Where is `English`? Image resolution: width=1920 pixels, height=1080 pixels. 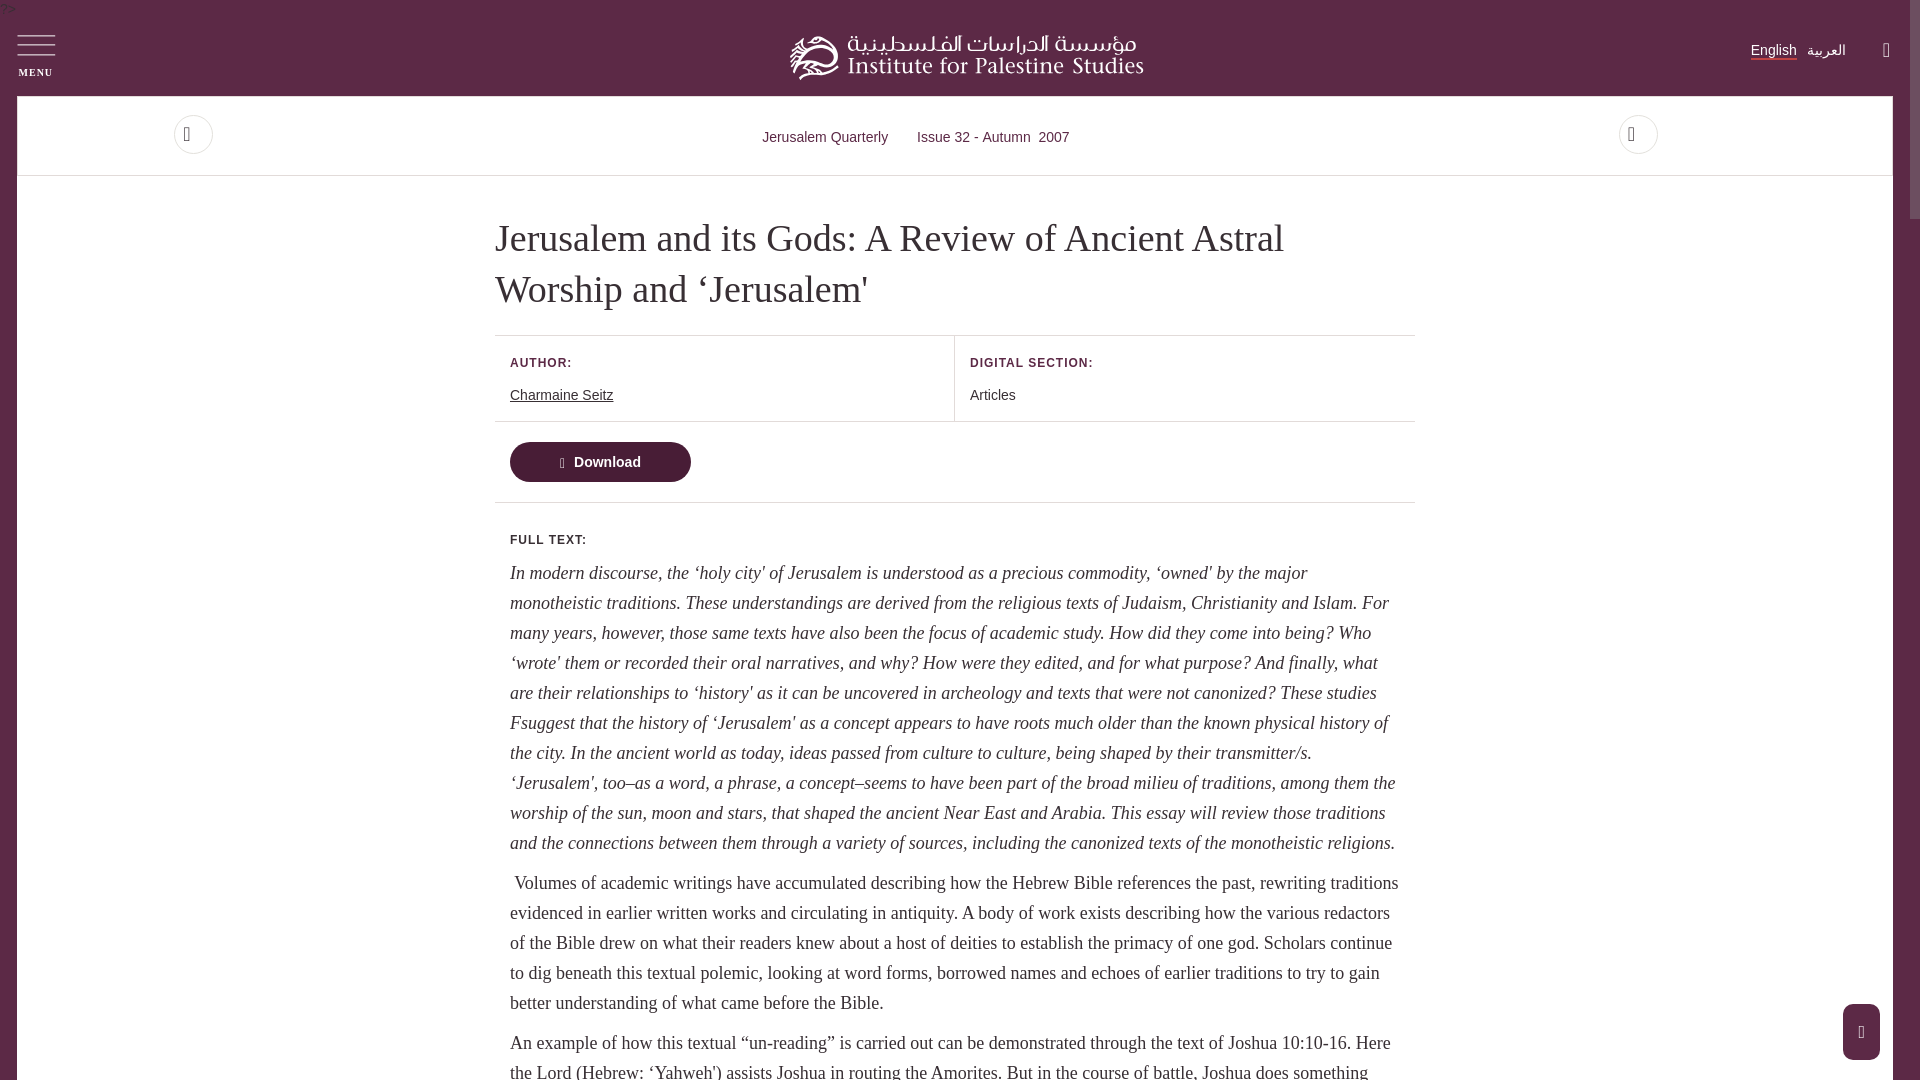 English is located at coordinates (993, 136).